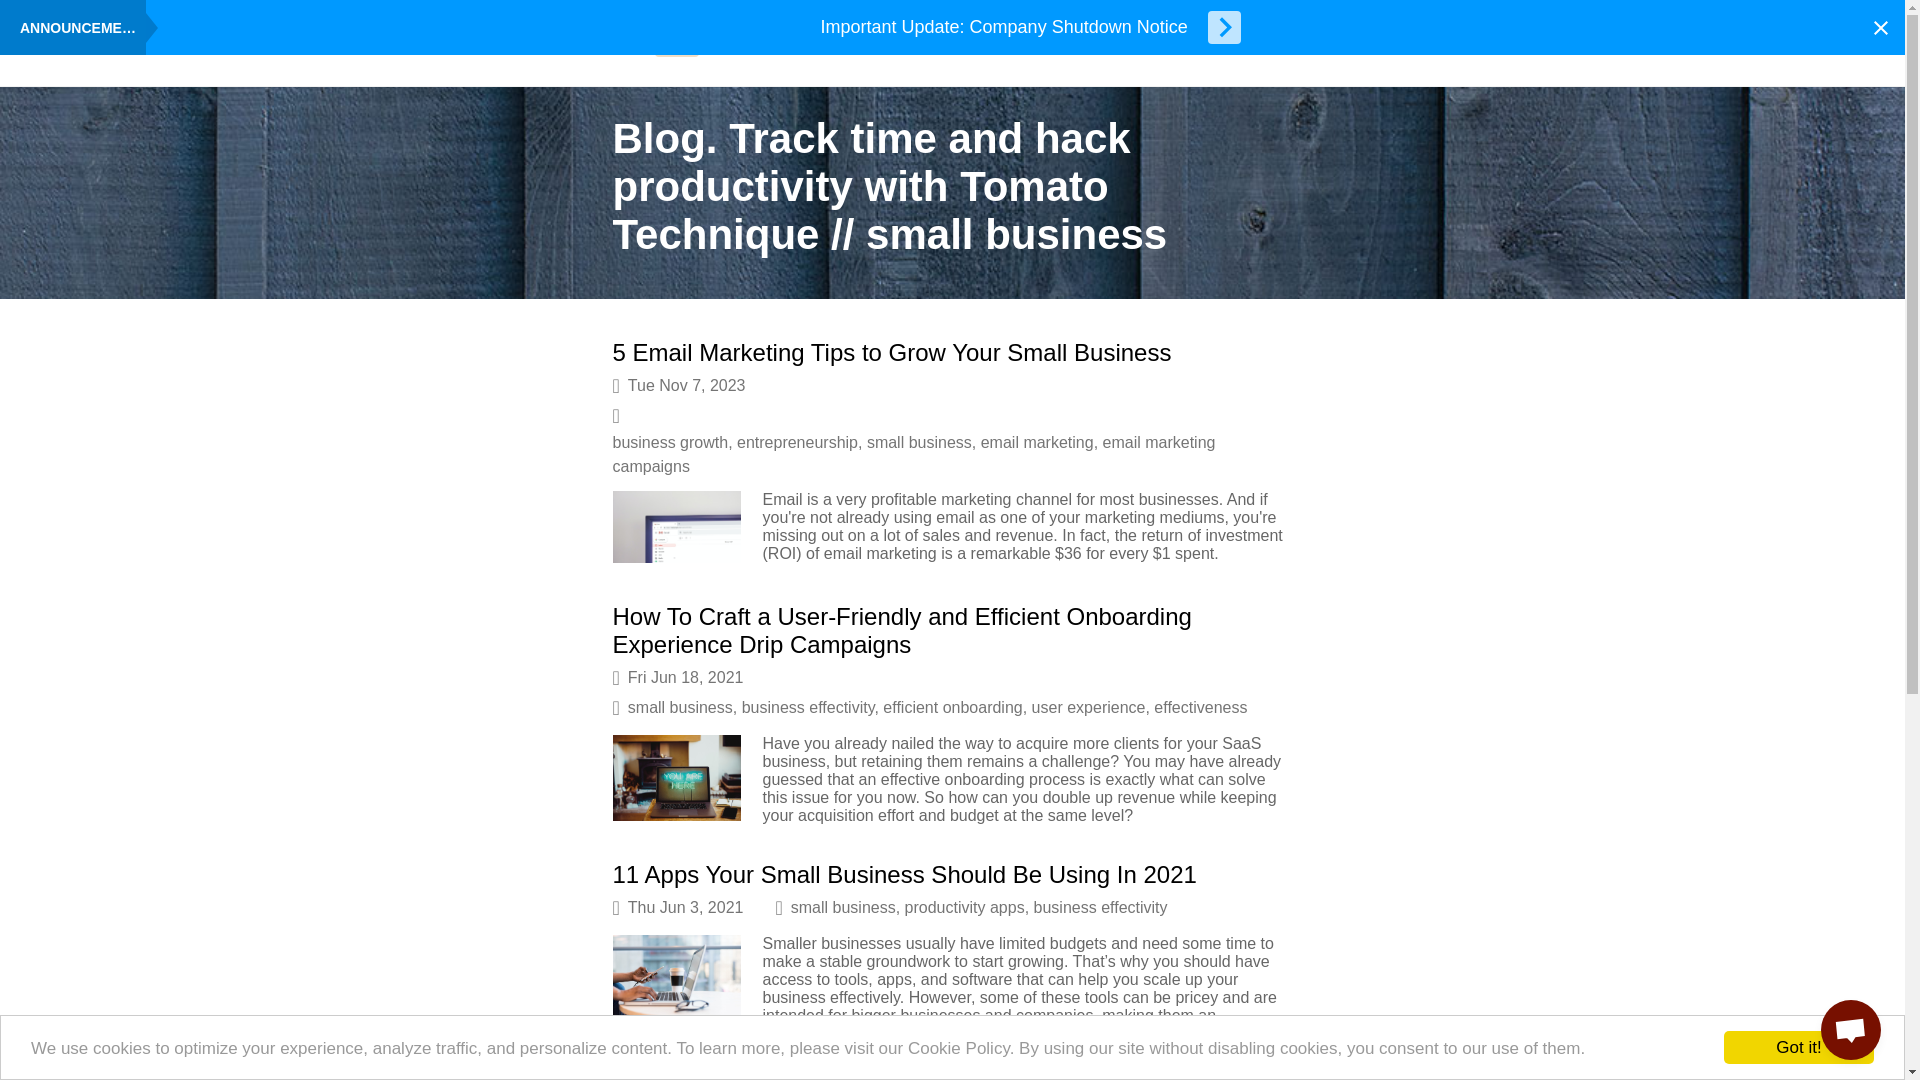 This screenshot has height=1080, width=1920. Describe the element at coordinates (550, 45) in the screenshot. I see `About` at that location.